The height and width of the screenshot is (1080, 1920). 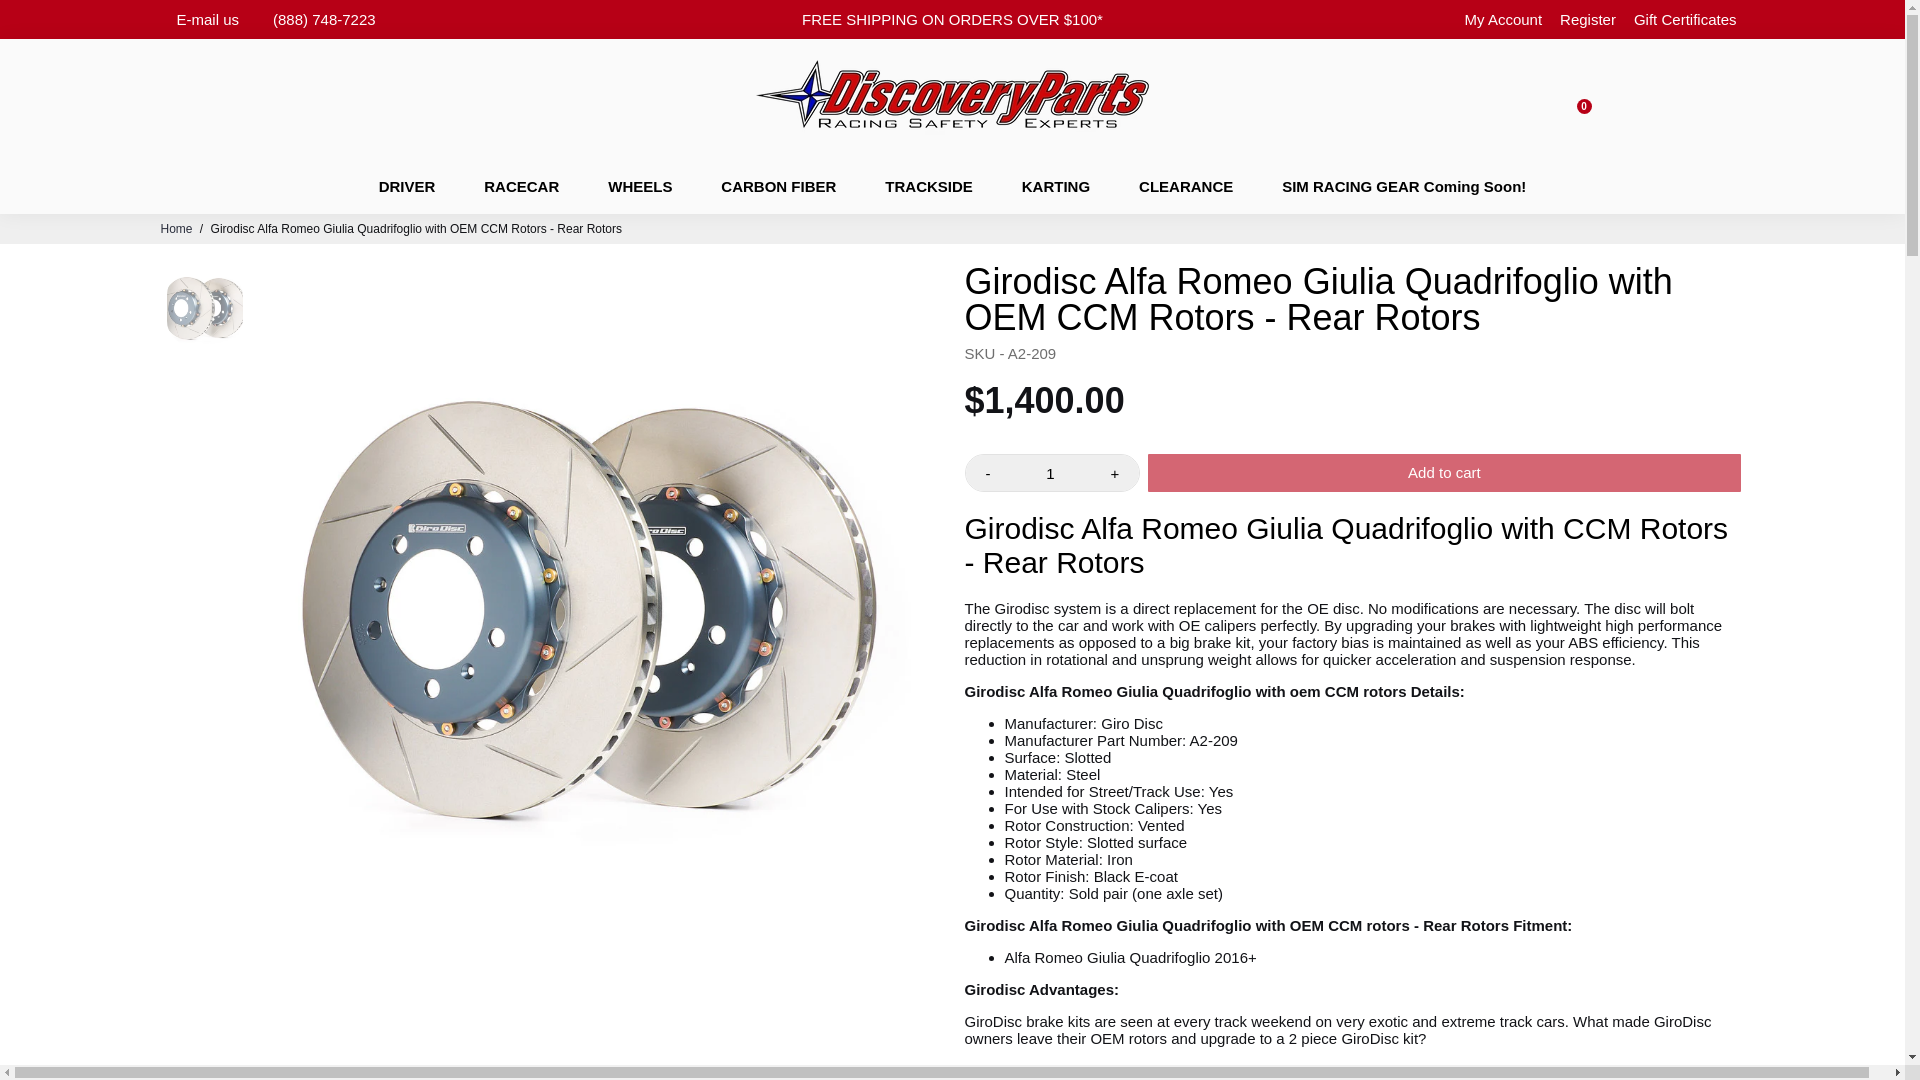 What do you see at coordinates (1504, 19) in the screenshot?
I see `My Account` at bounding box center [1504, 19].